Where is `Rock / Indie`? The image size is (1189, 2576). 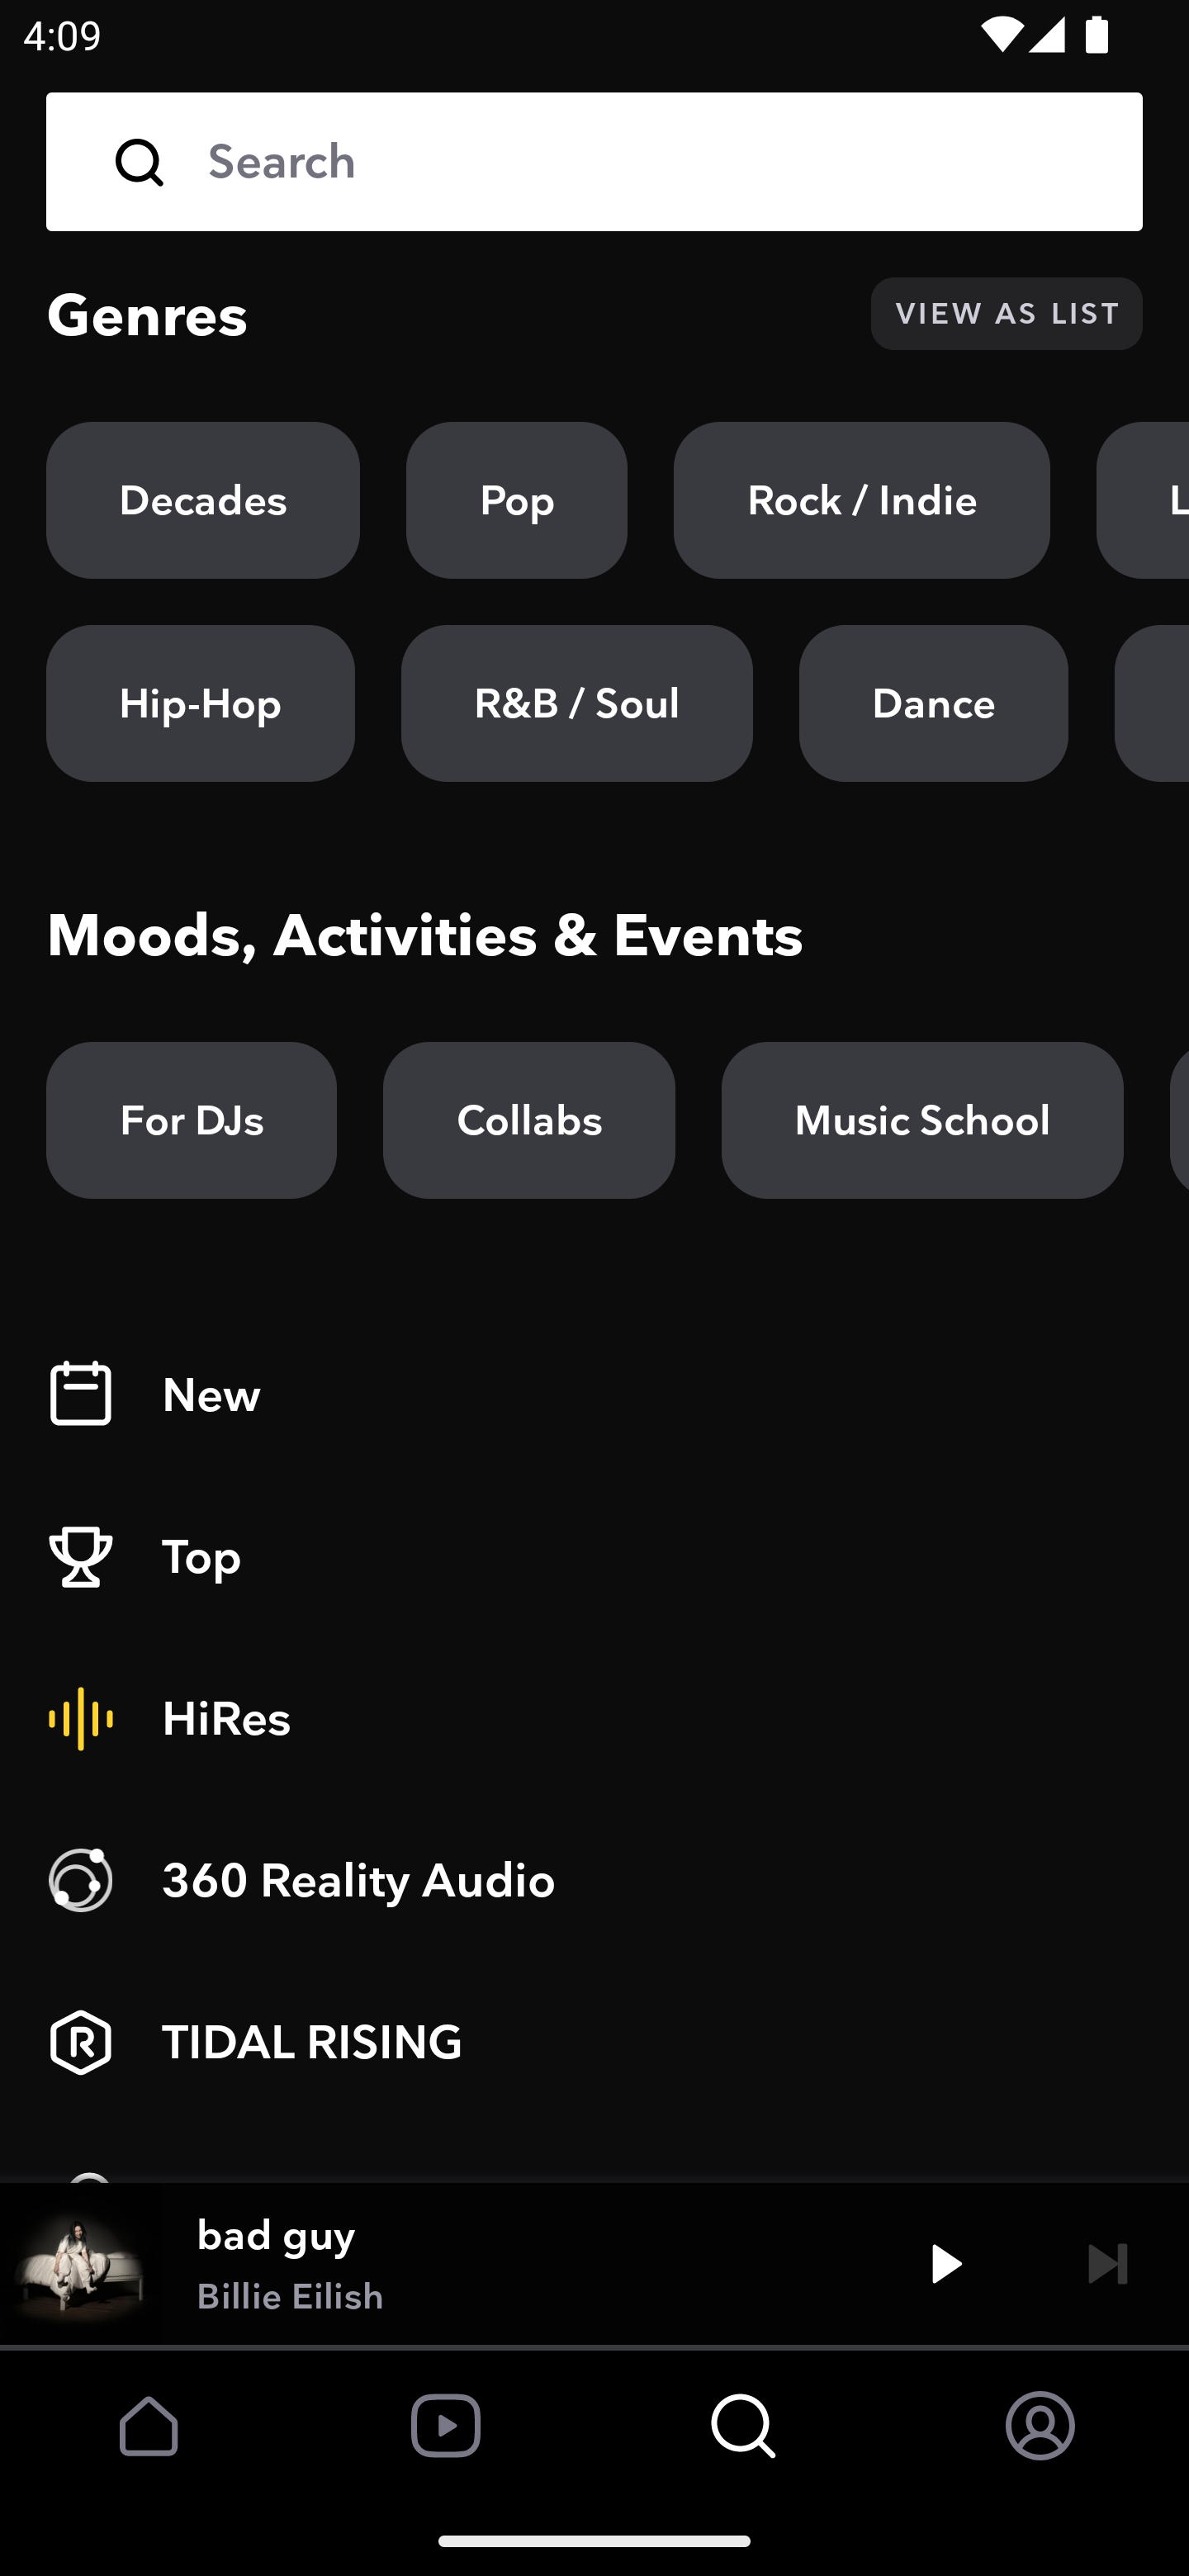
Rock / Indie is located at coordinates (862, 500).